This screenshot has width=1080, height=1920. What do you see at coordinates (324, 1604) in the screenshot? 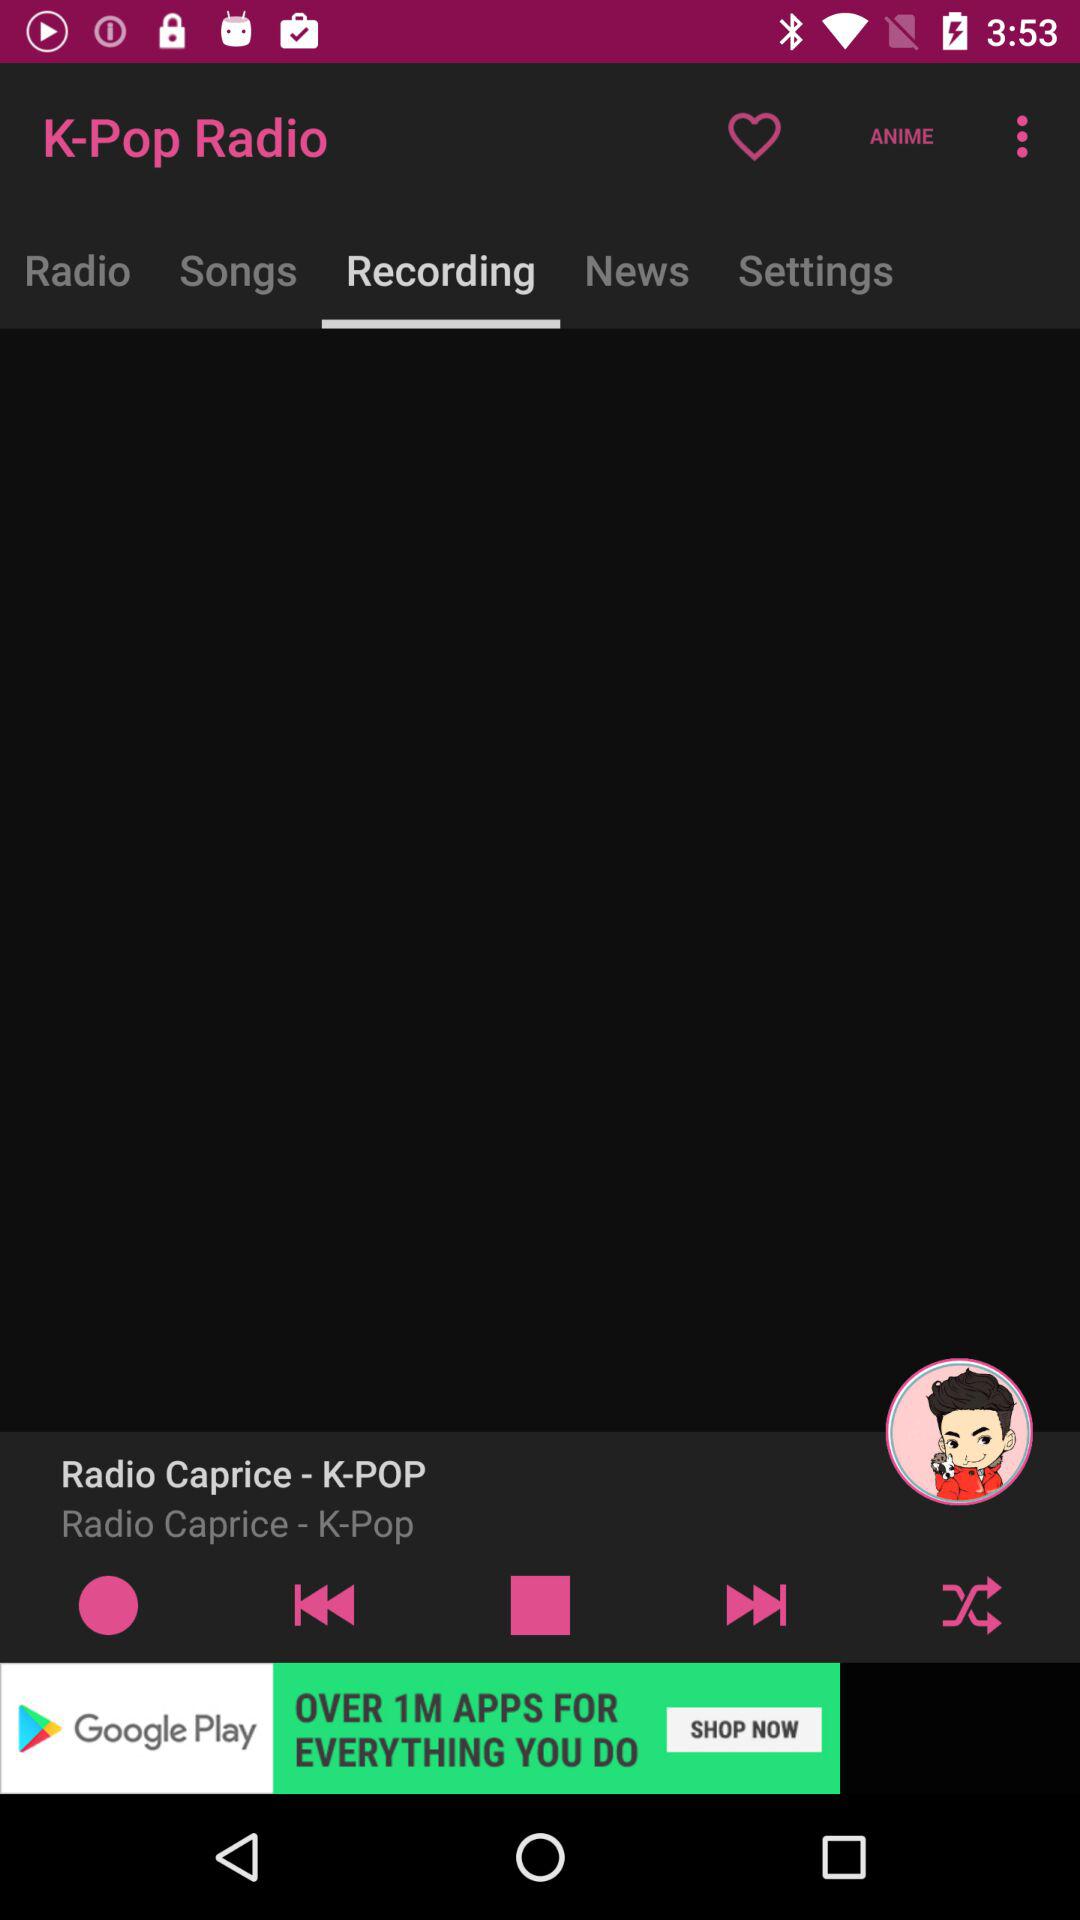
I see `go to previous button` at bounding box center [324, 1604].